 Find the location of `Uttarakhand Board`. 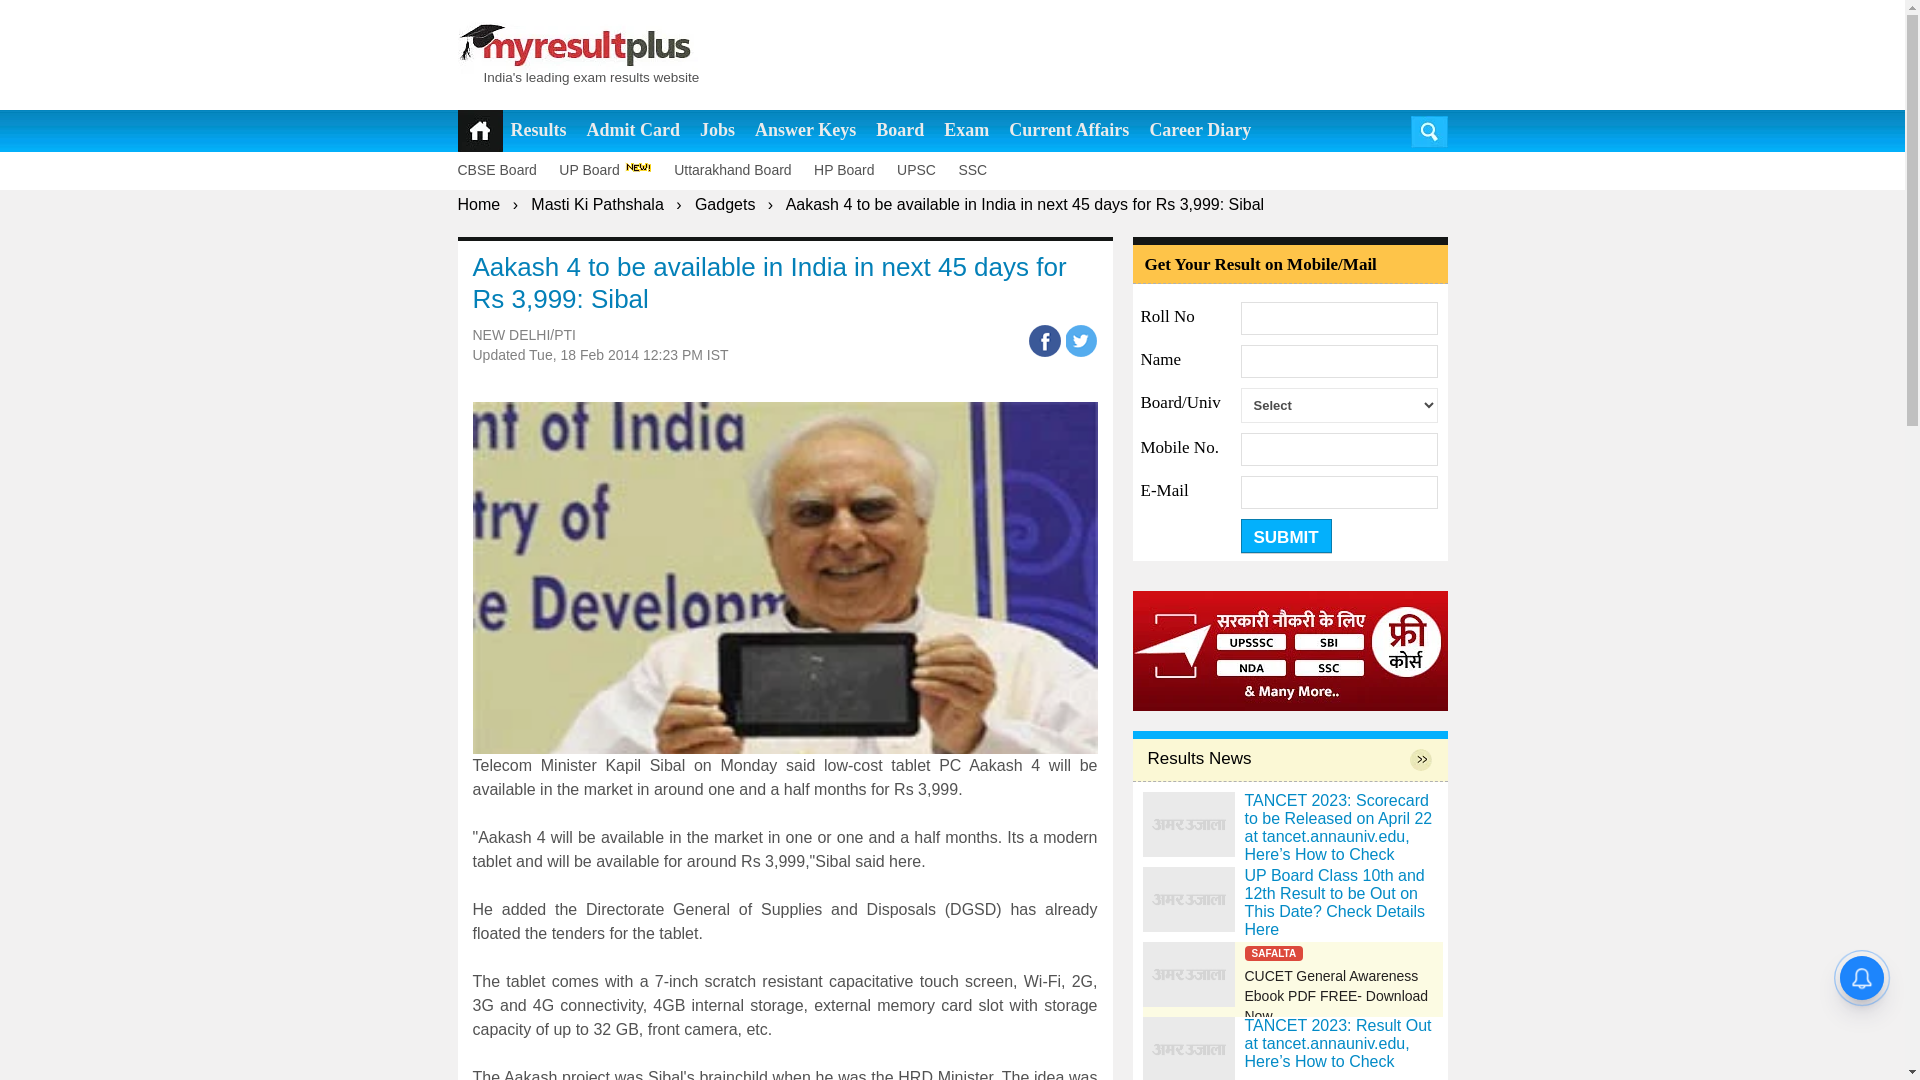

Uttarakhand Board is located at coordinates (742, 170).